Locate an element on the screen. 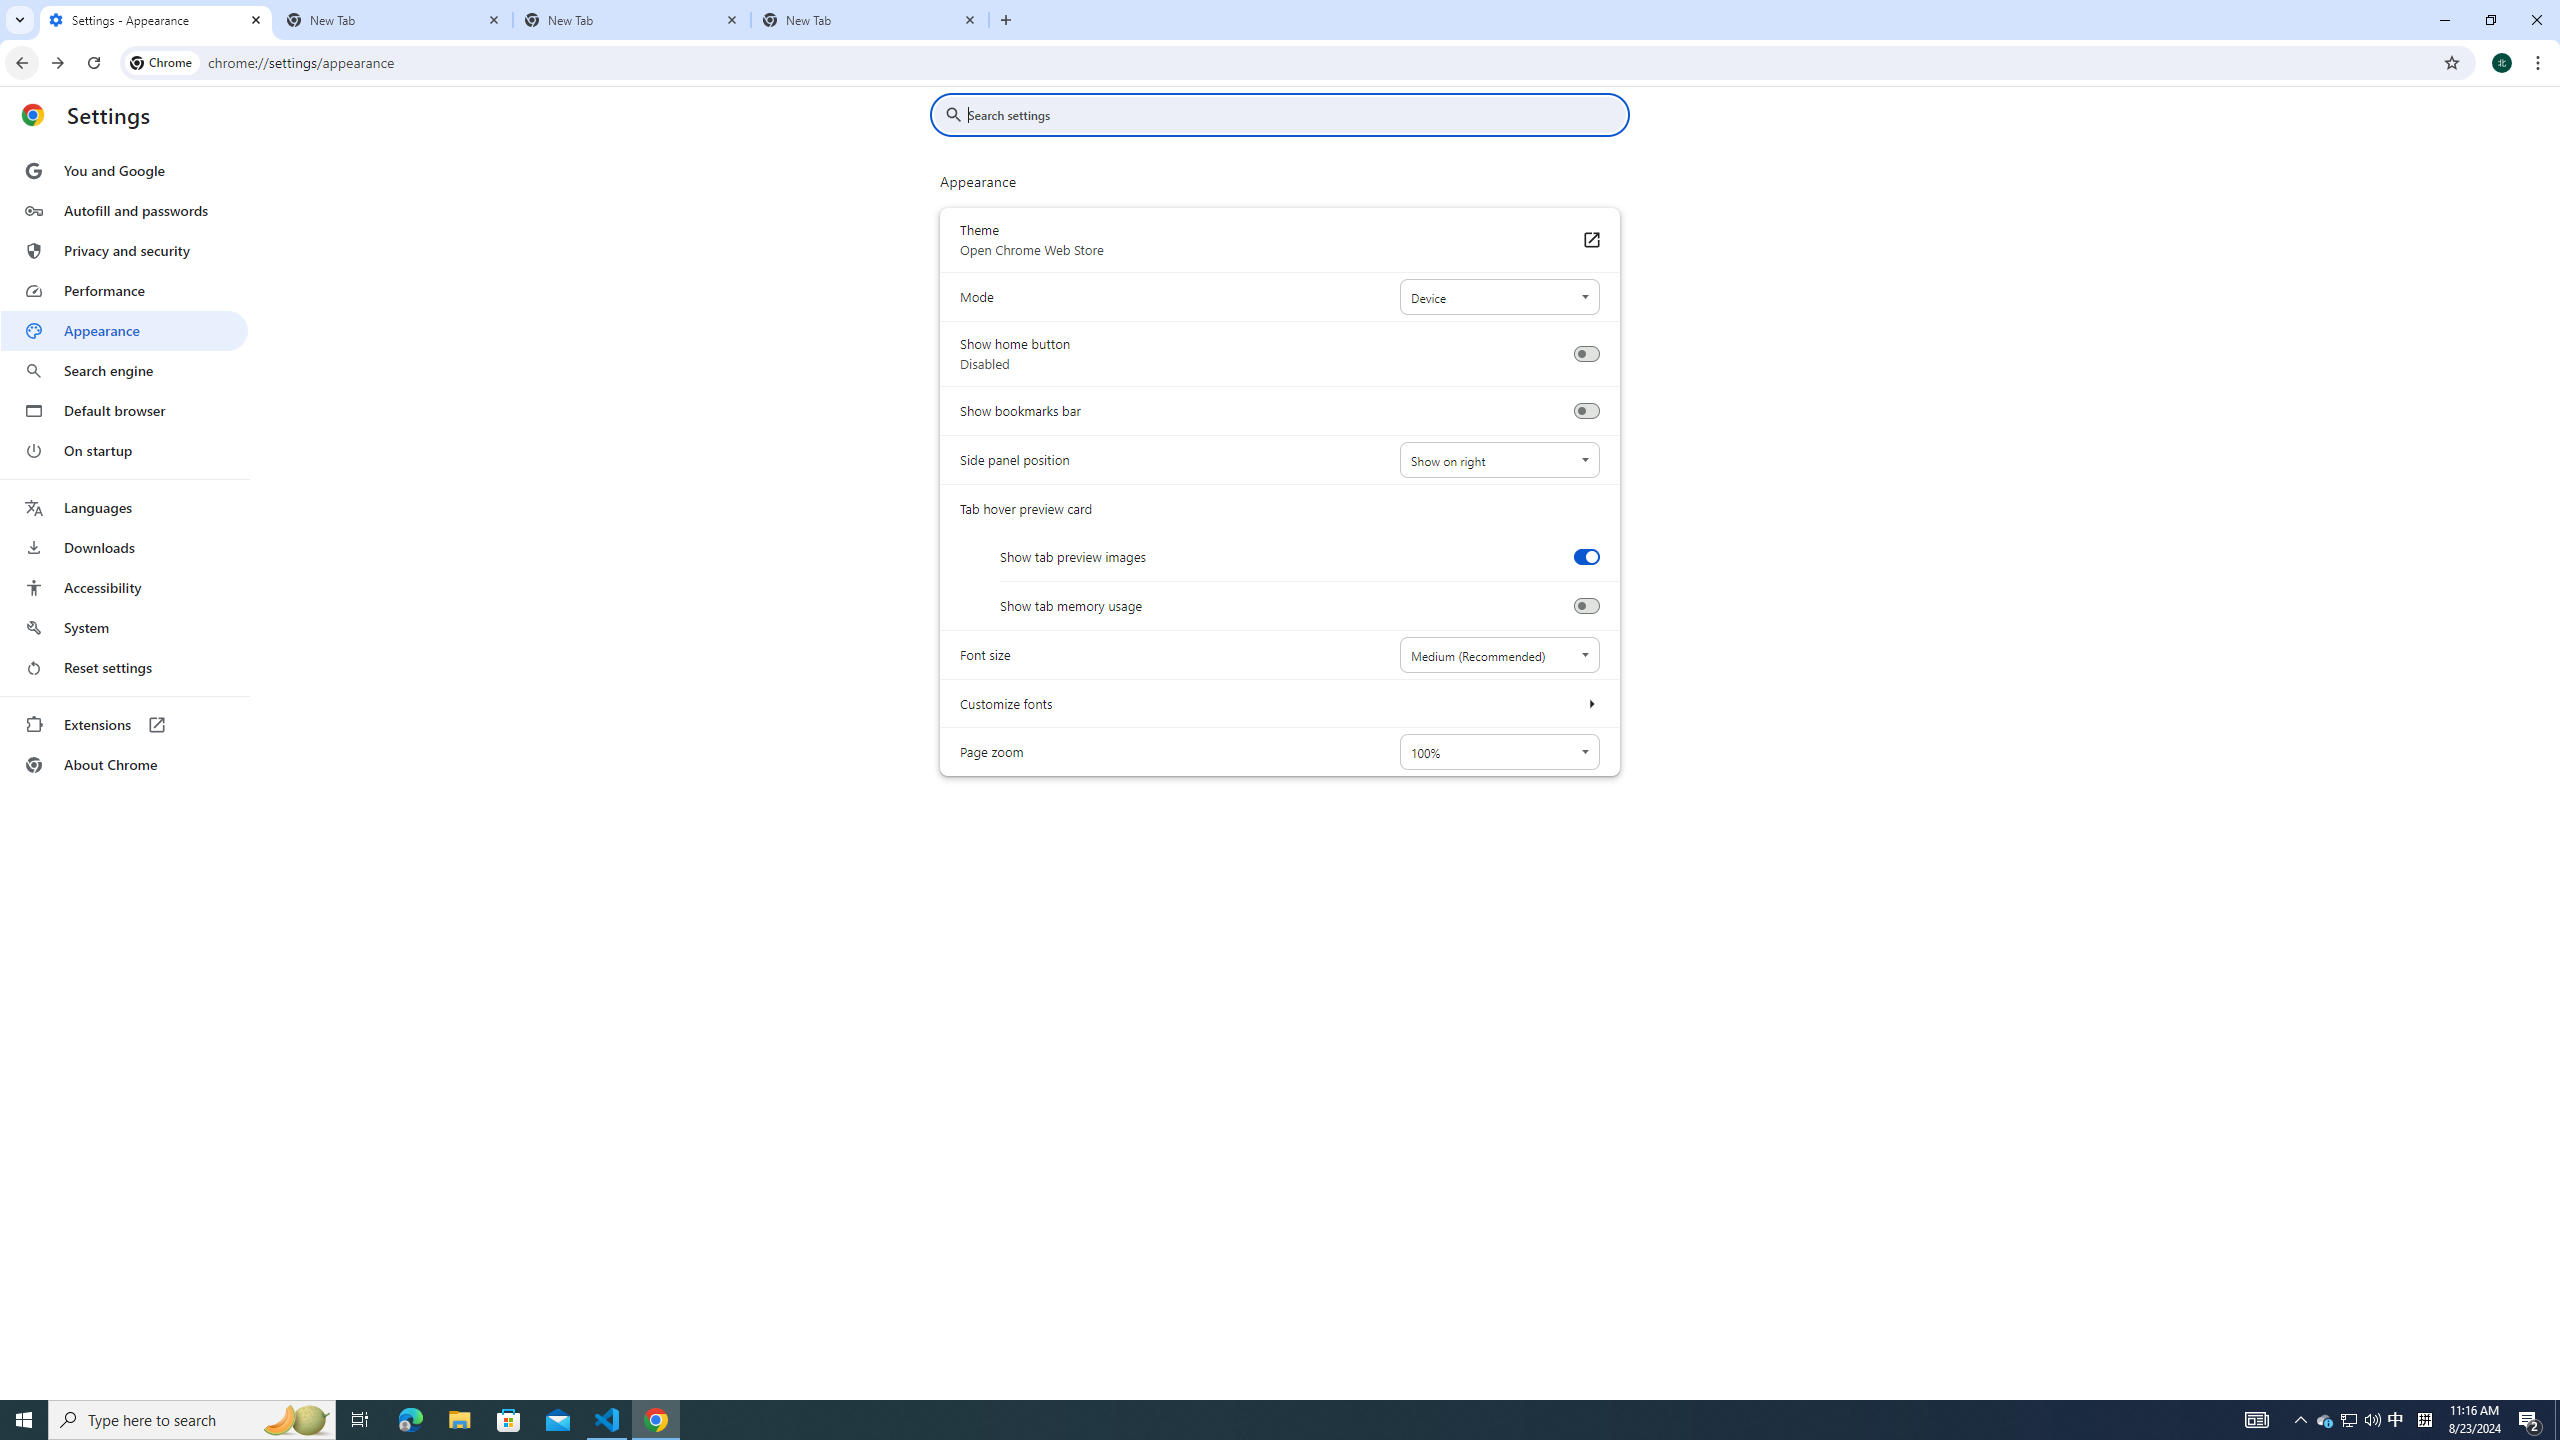 This screenshot has height=1440, width=2560. About Chrome is located at coordinates (124, 764).